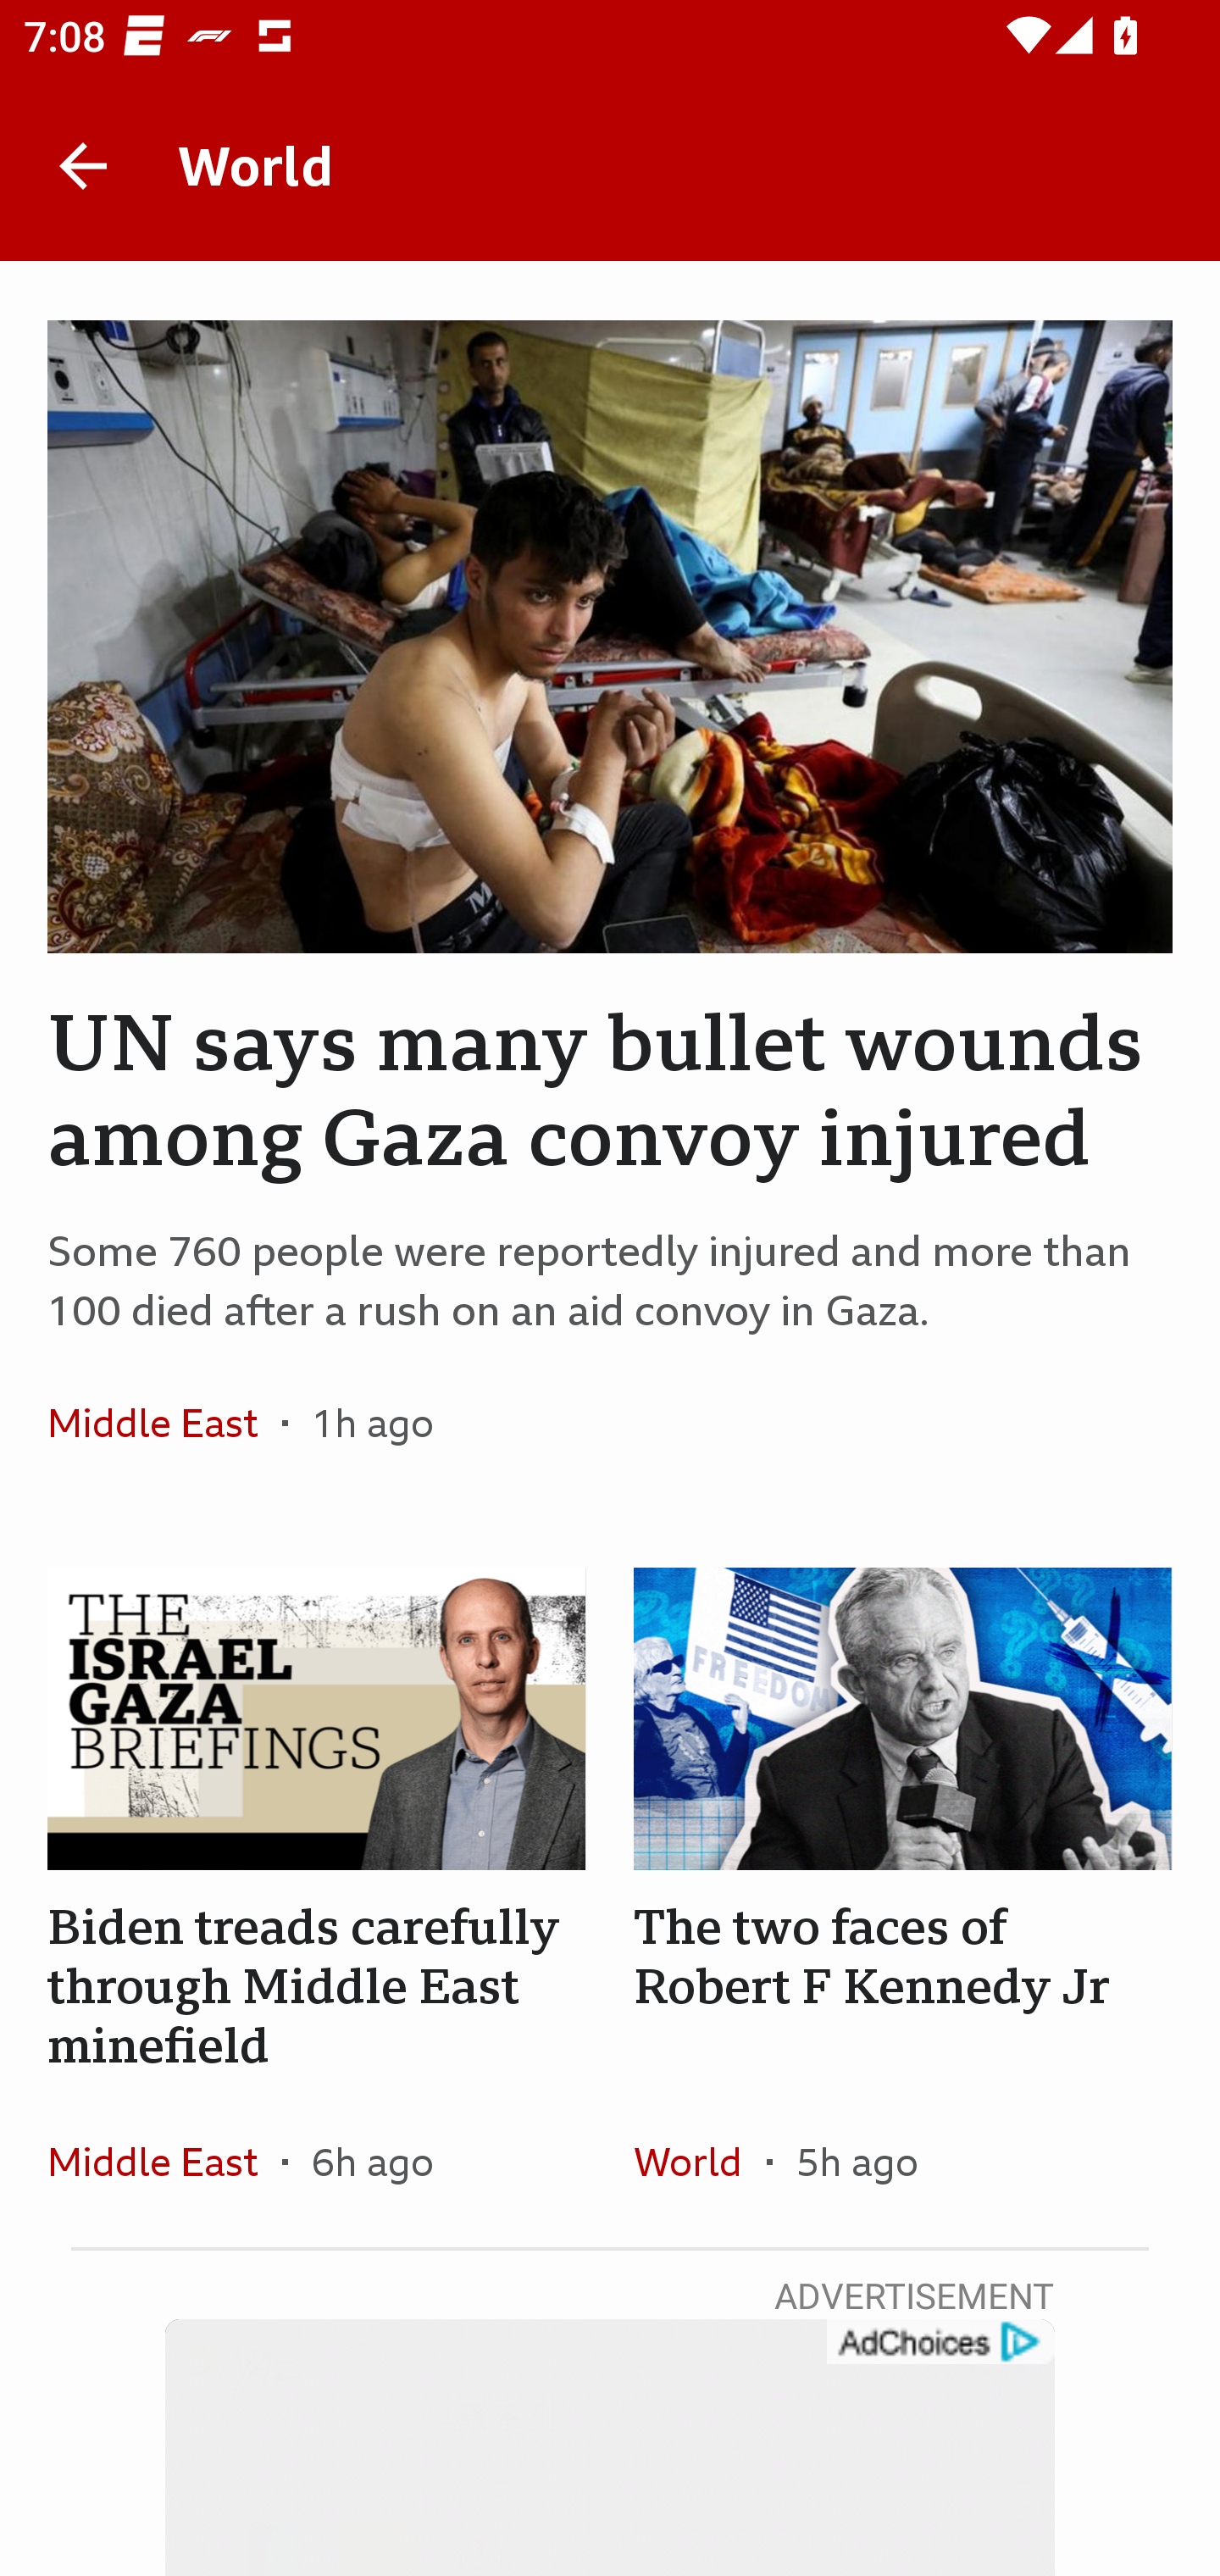 This screenshot has width=1220, height=2576. What do you see at coordinates (164, 2161) in the screenshot?
I see `Middle East In the section Middle East` at bounding box center [164, 2161].